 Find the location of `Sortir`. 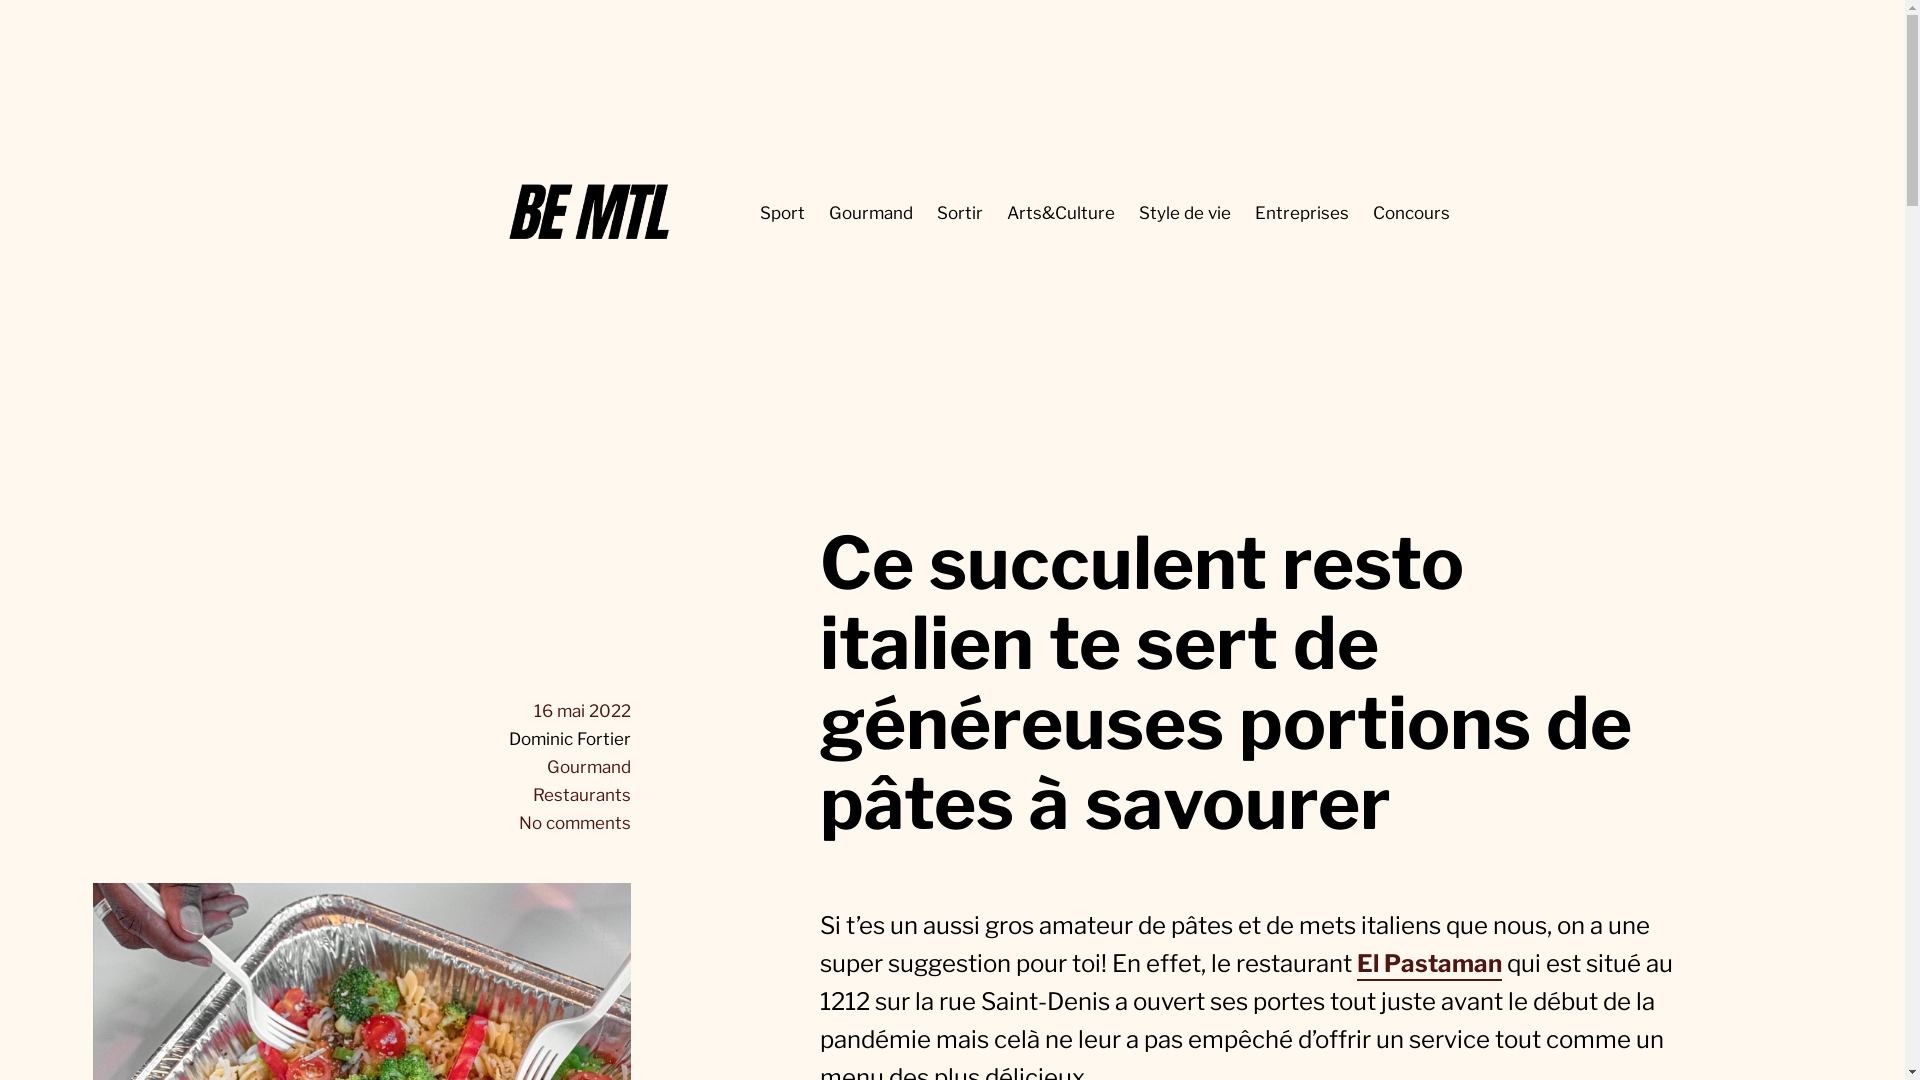

Sortir is located at coordinates (960, 213).